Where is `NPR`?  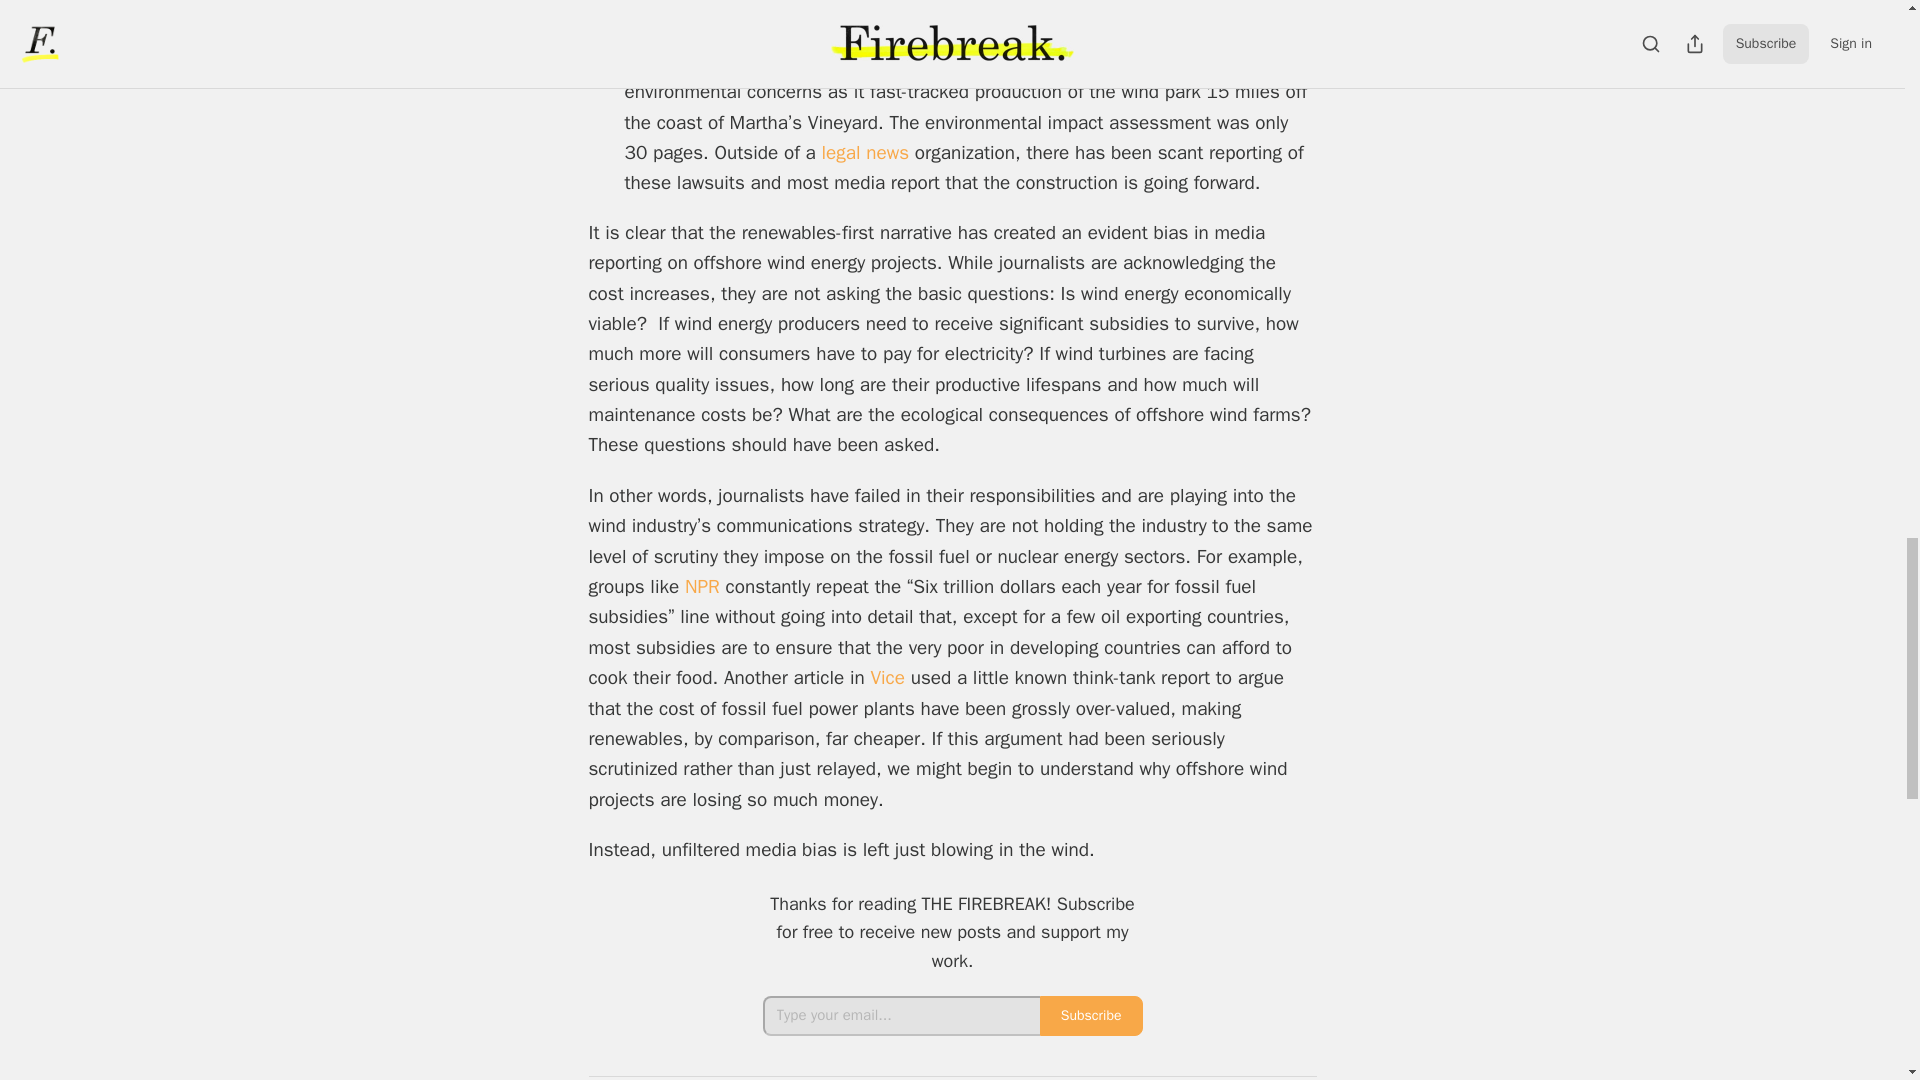 NPR is located at coordinates (705, 586).